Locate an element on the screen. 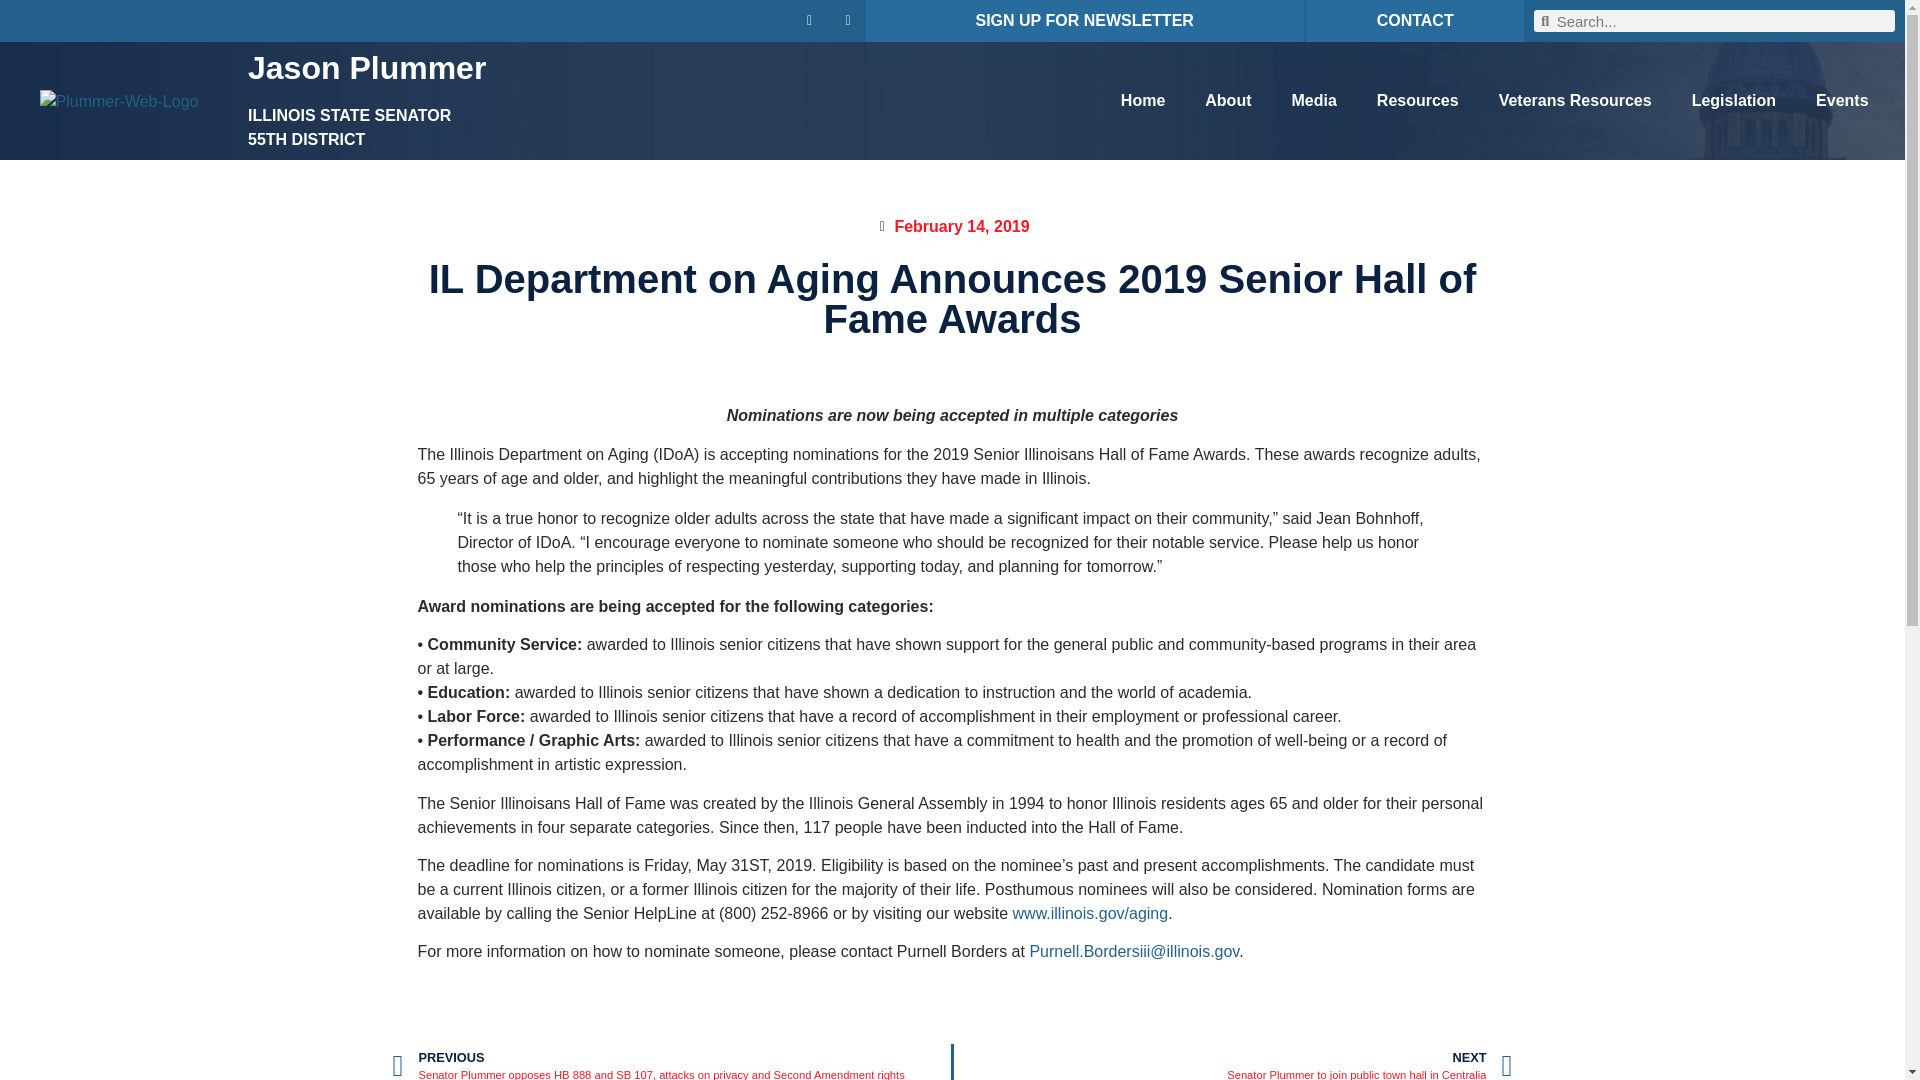 The height and width of the screenshot is (1080, 1920). Home is located at coordinates (1142, 100).